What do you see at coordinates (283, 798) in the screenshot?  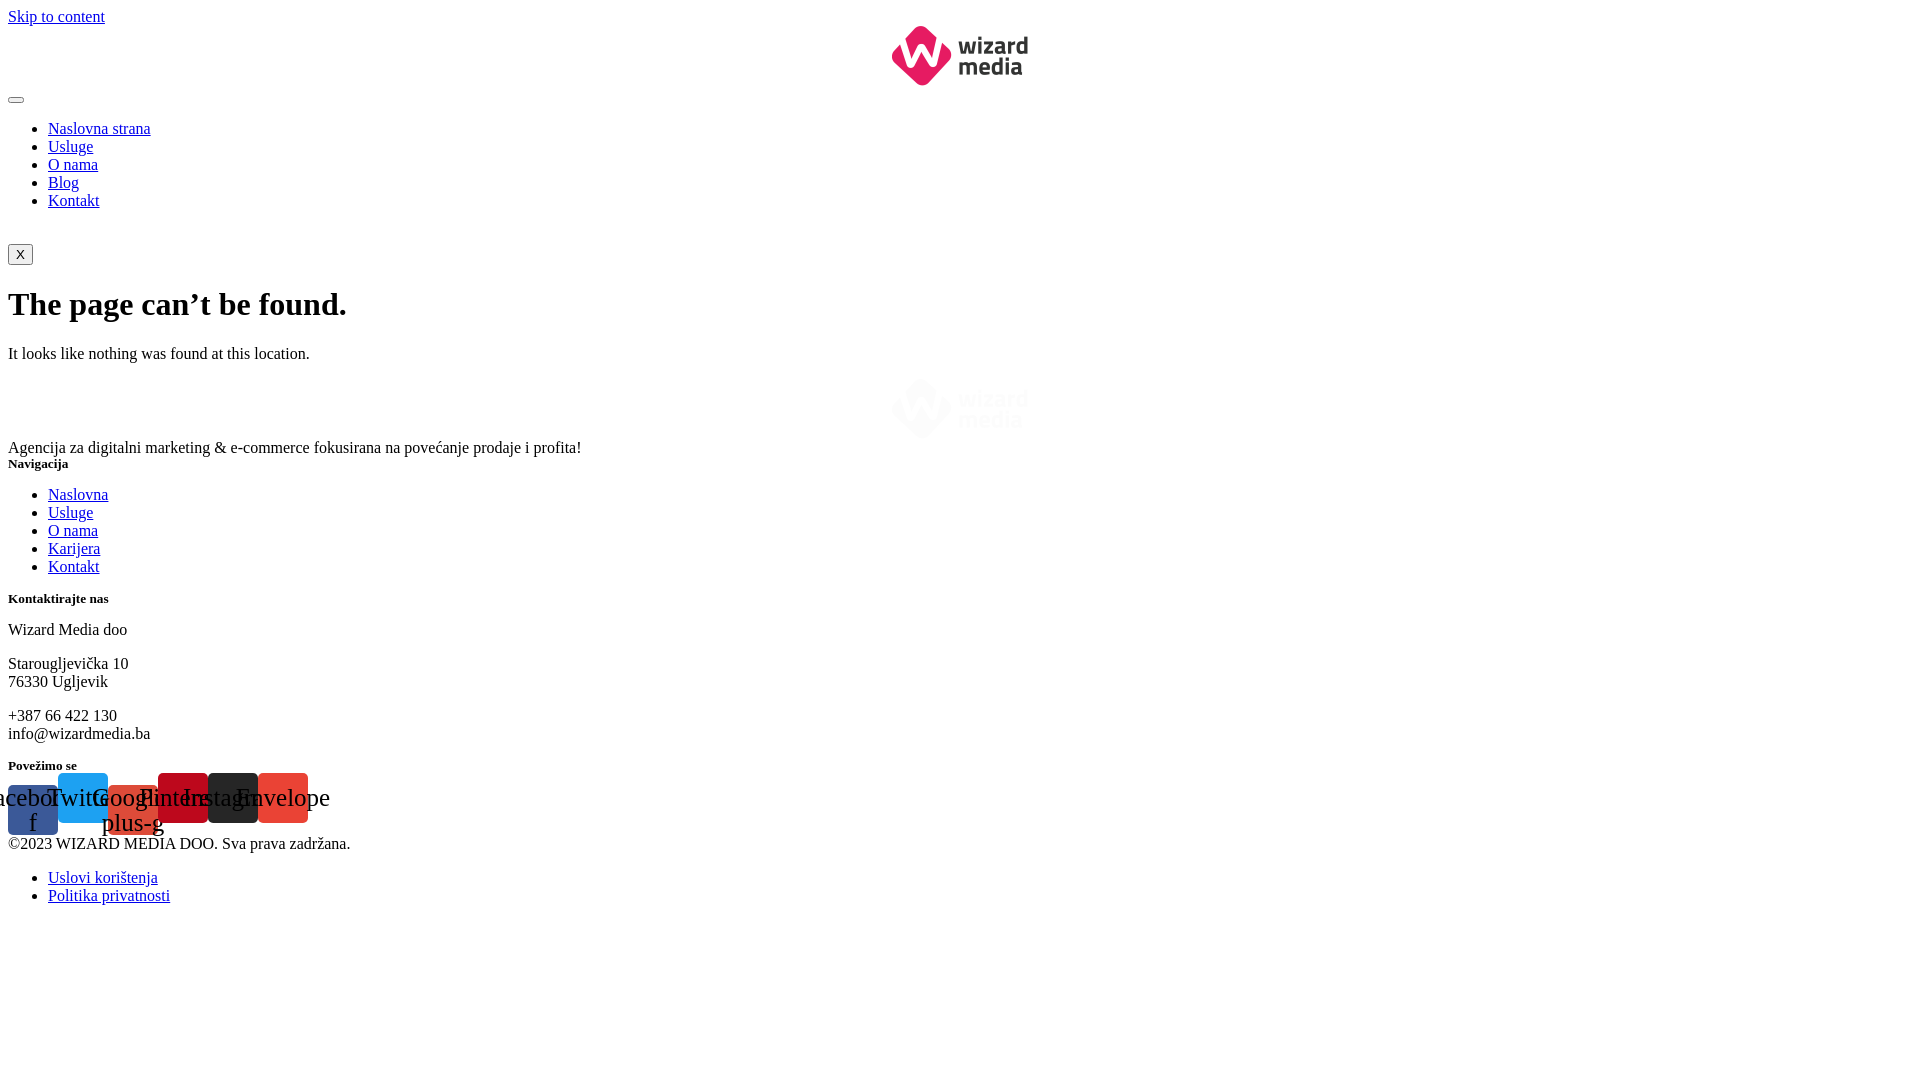 I see `Envelope` at bounding box center [283, 798].